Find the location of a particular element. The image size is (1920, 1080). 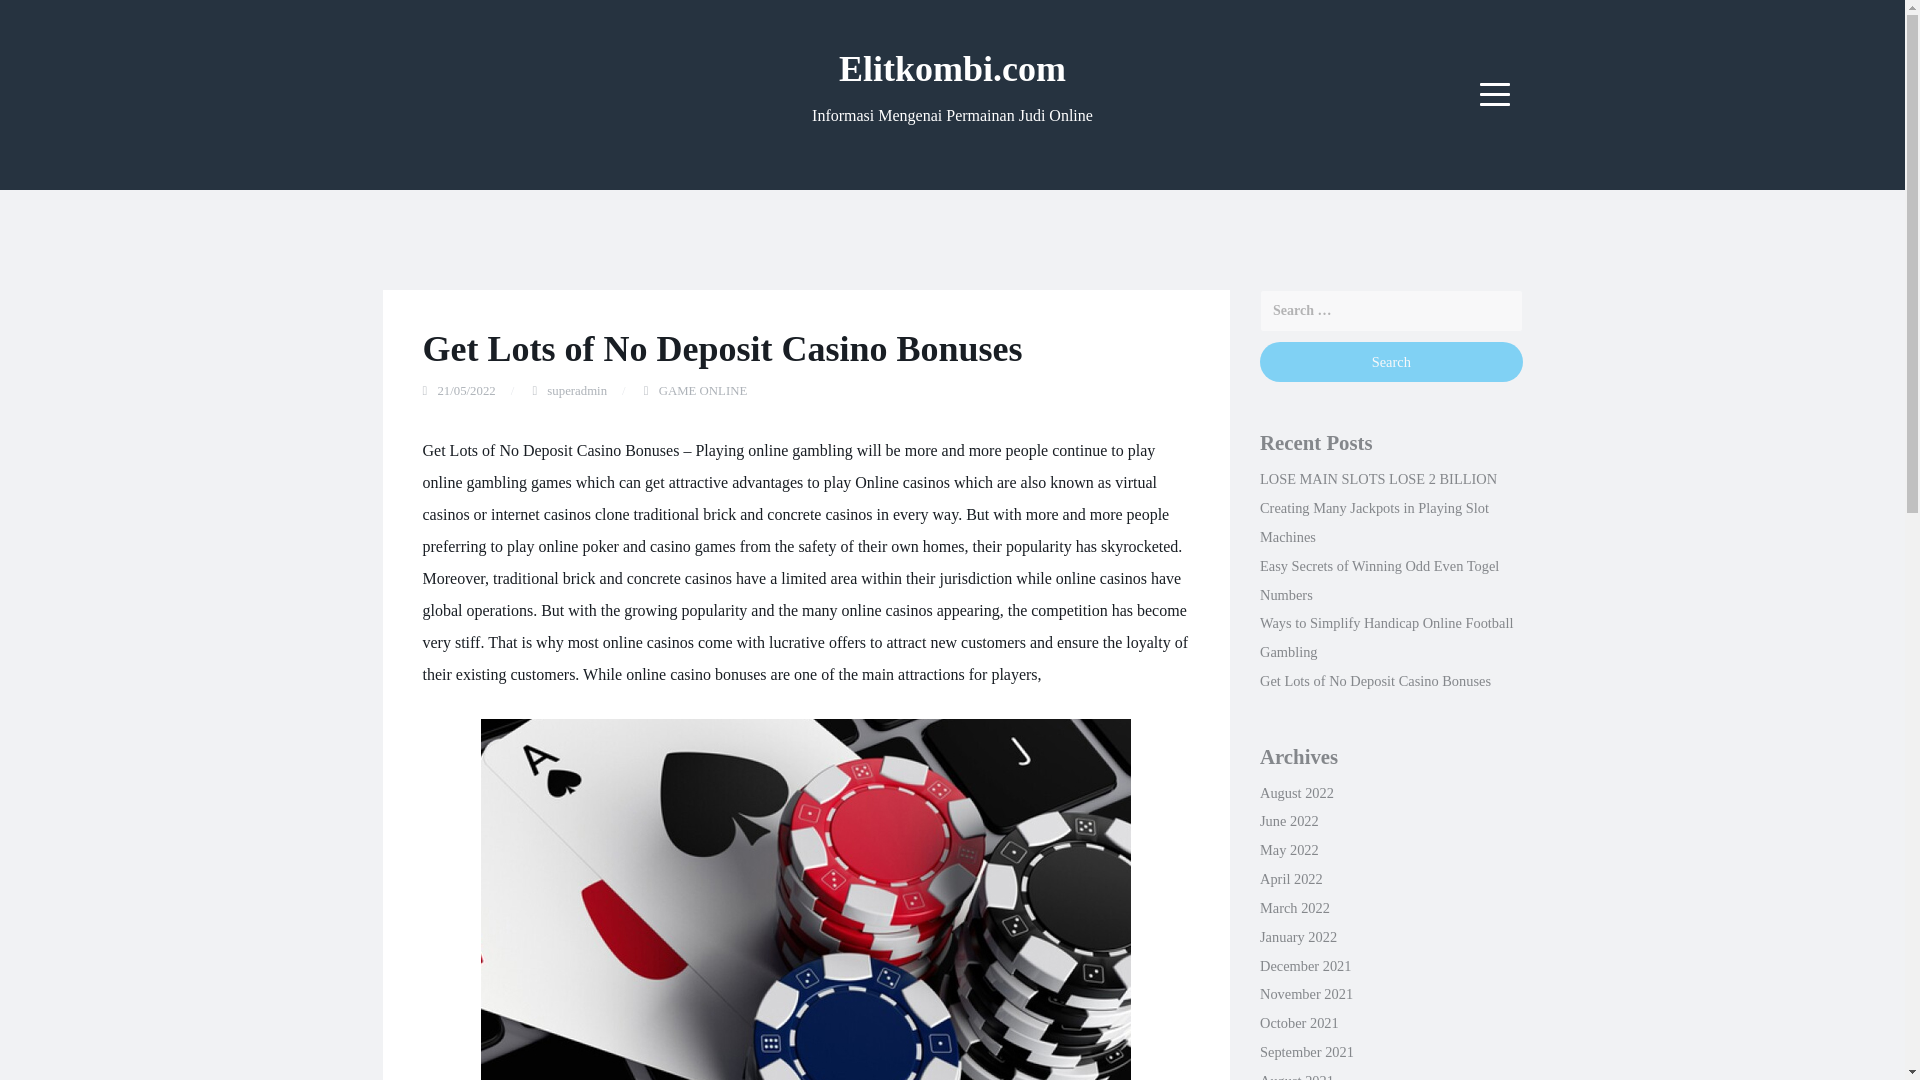

September 2021 is located at coordinates (1306, 1052).